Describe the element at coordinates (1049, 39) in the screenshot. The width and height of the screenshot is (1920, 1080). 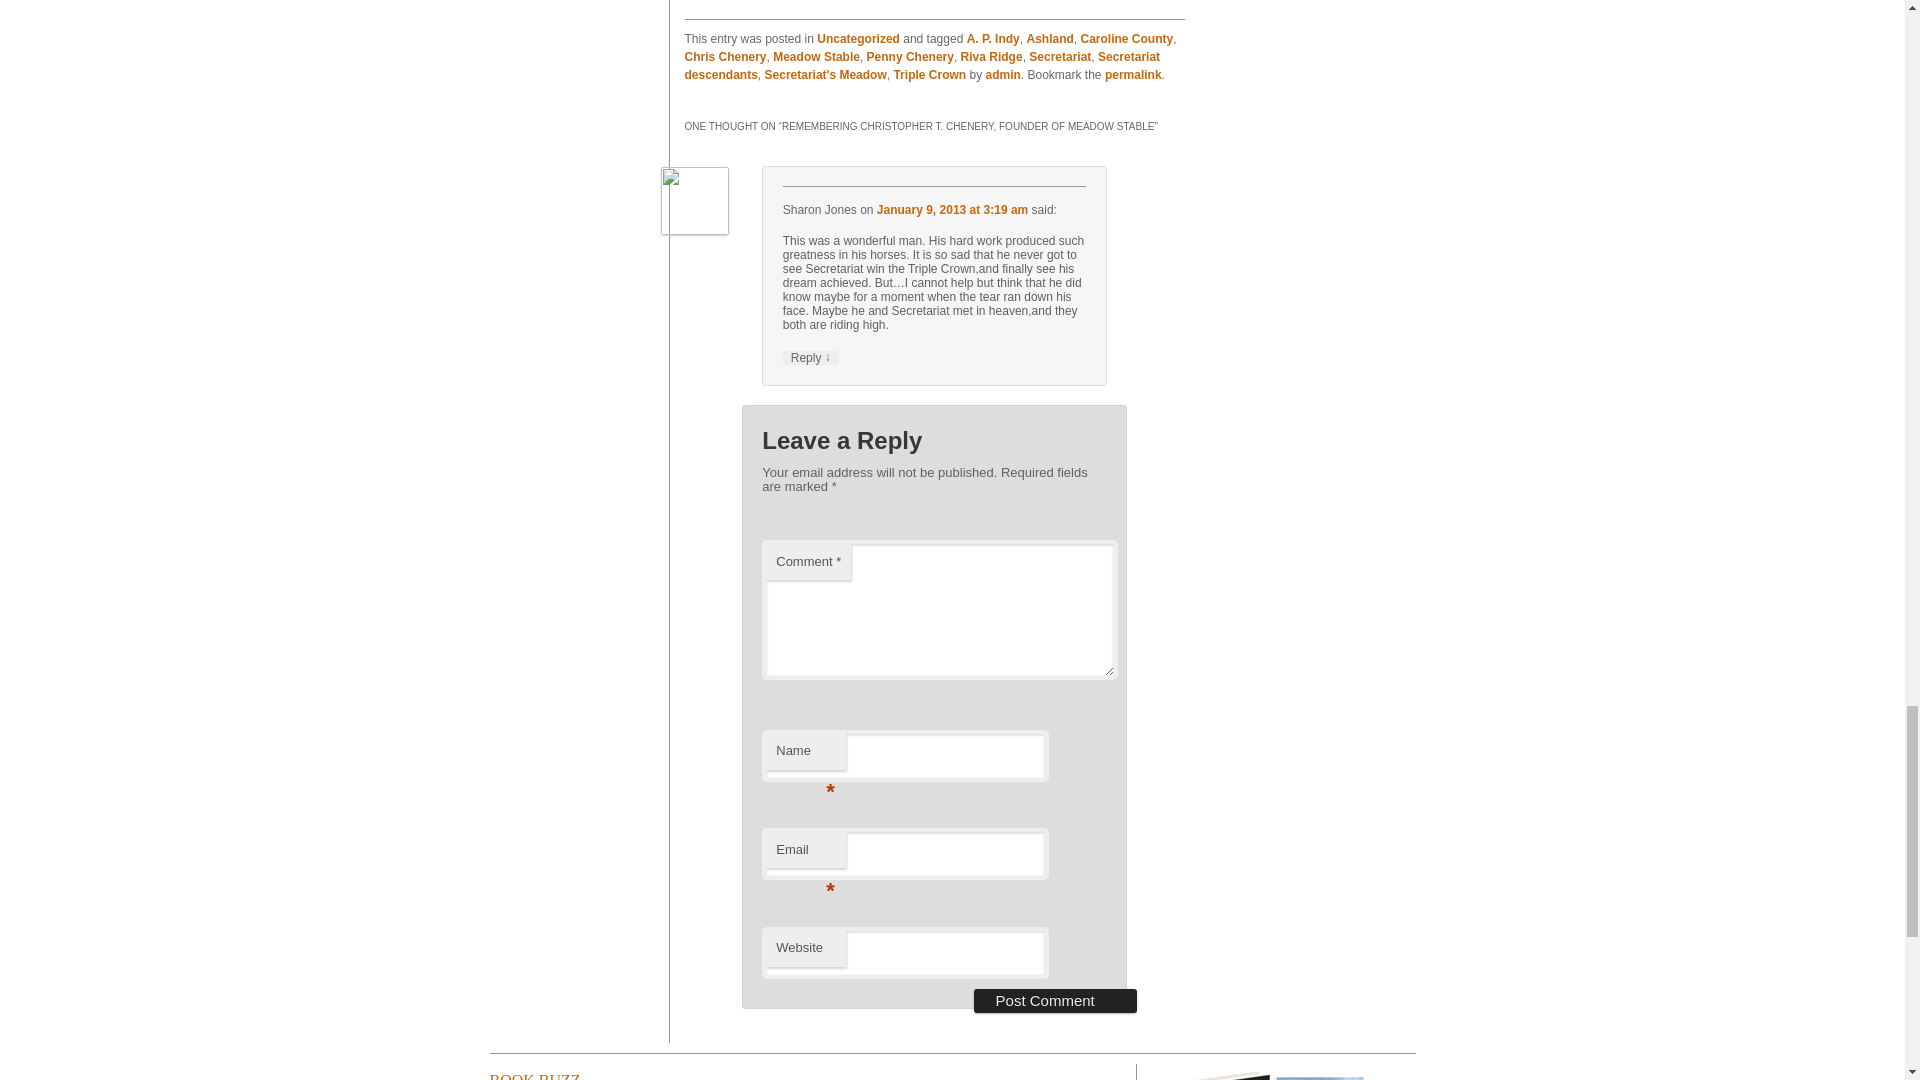
I see `Ashland` at that location.